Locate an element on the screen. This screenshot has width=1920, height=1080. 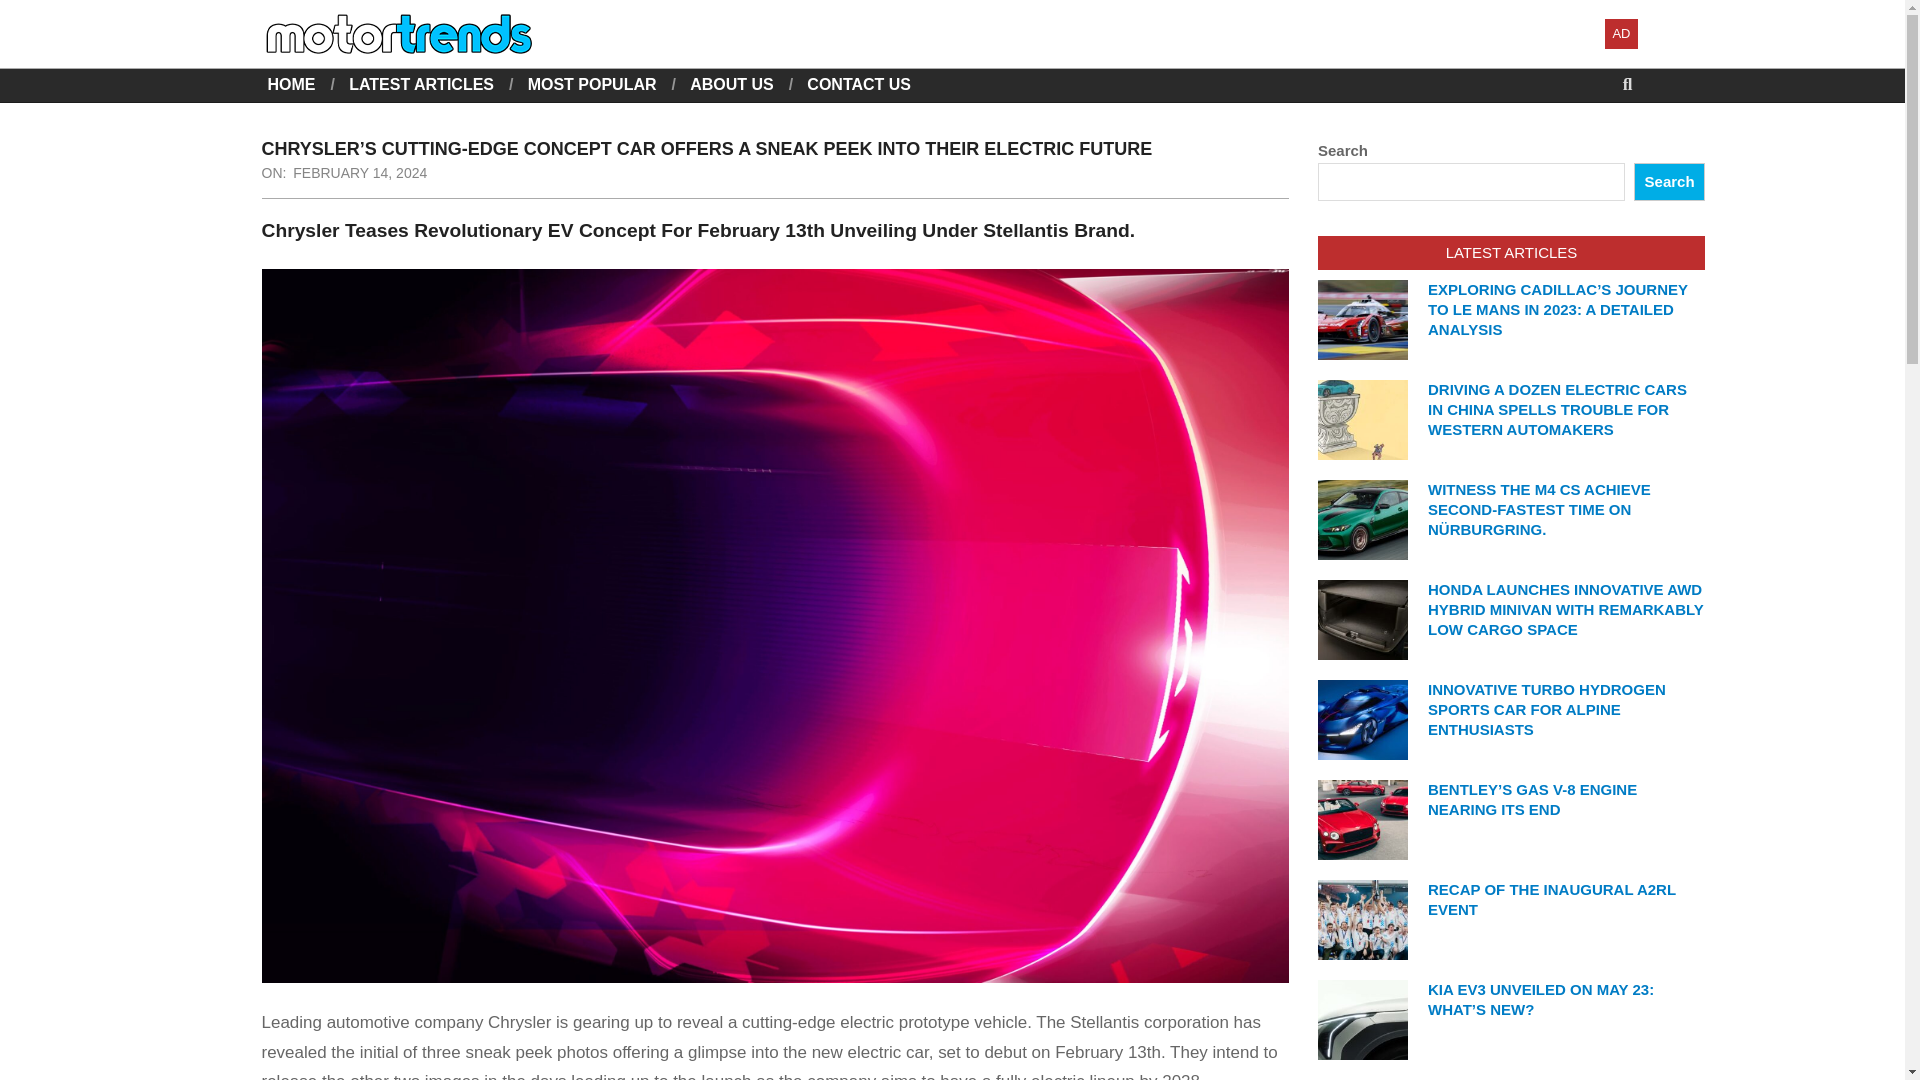
LATEST ARTICLES is located at coordinates (421, 84).